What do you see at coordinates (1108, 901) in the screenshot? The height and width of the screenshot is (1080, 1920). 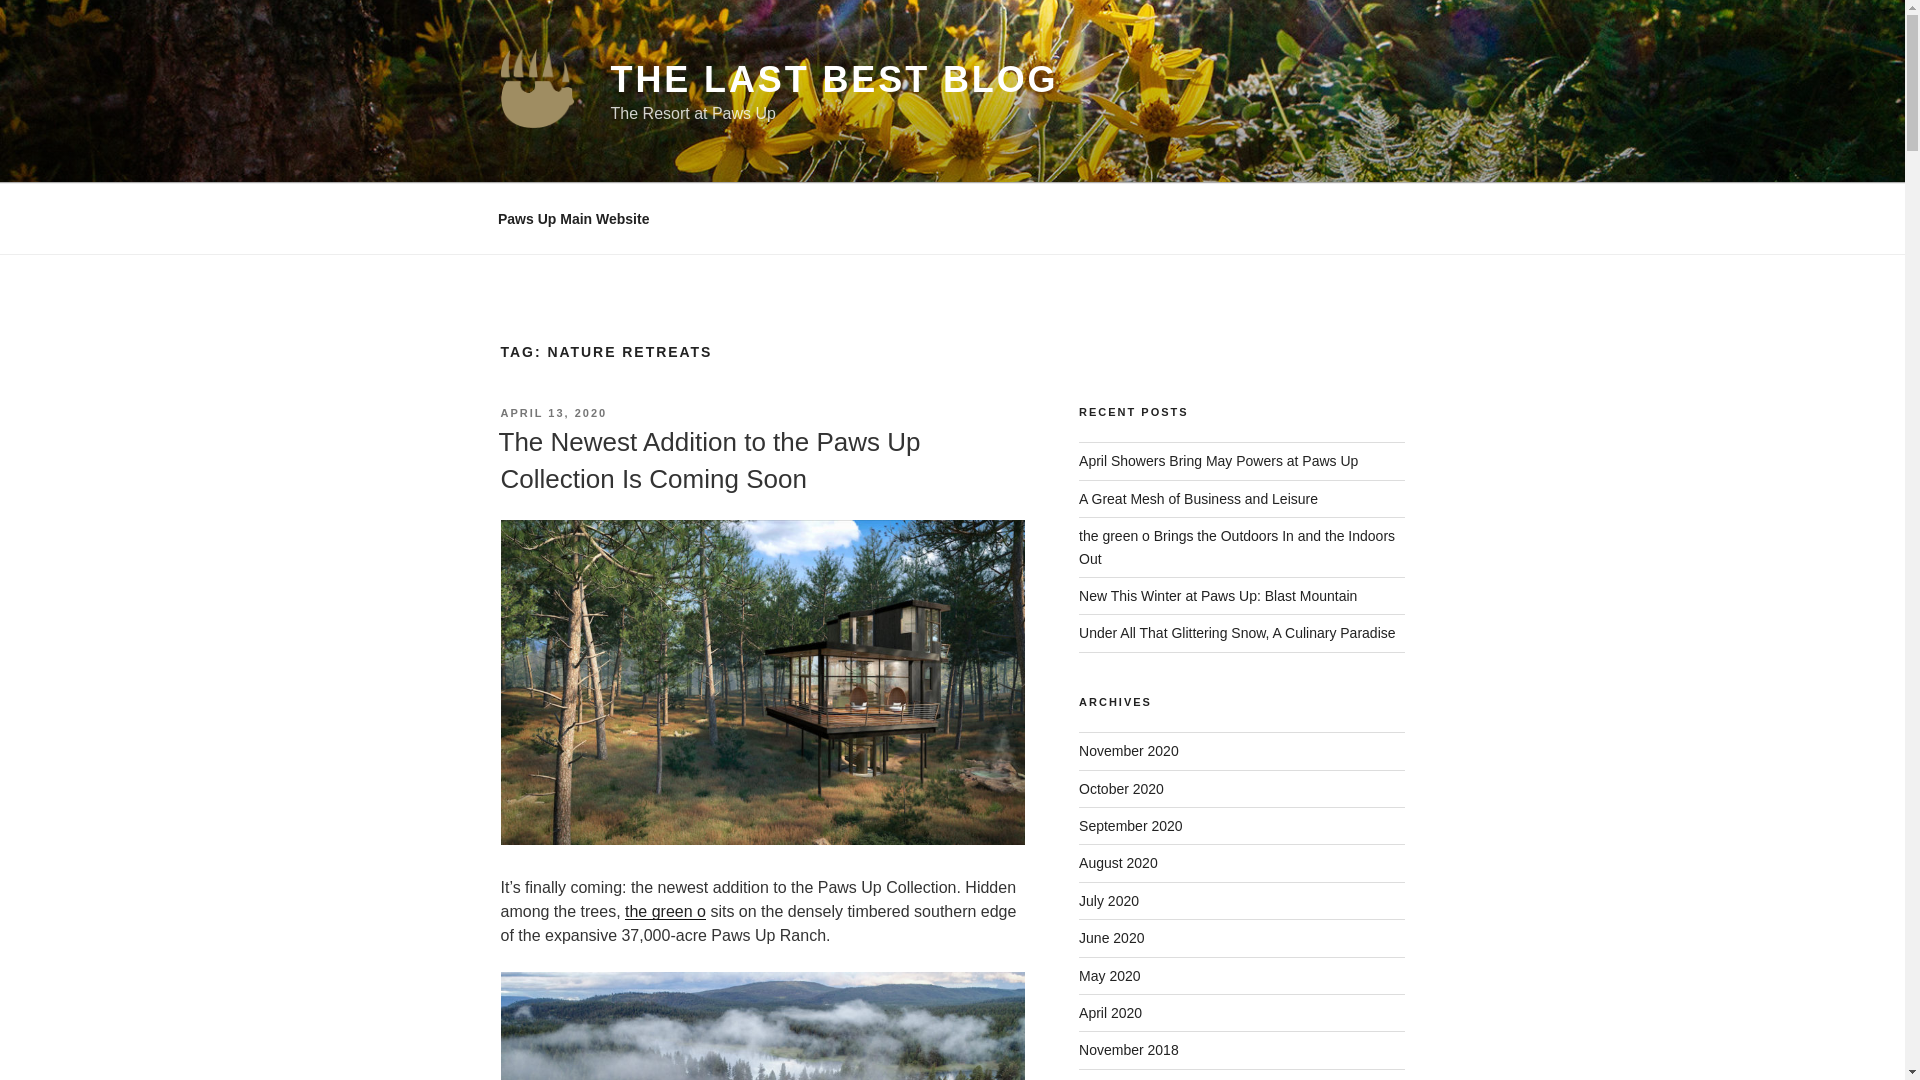 I see `July 2020` at bounding box center [1108, 901].